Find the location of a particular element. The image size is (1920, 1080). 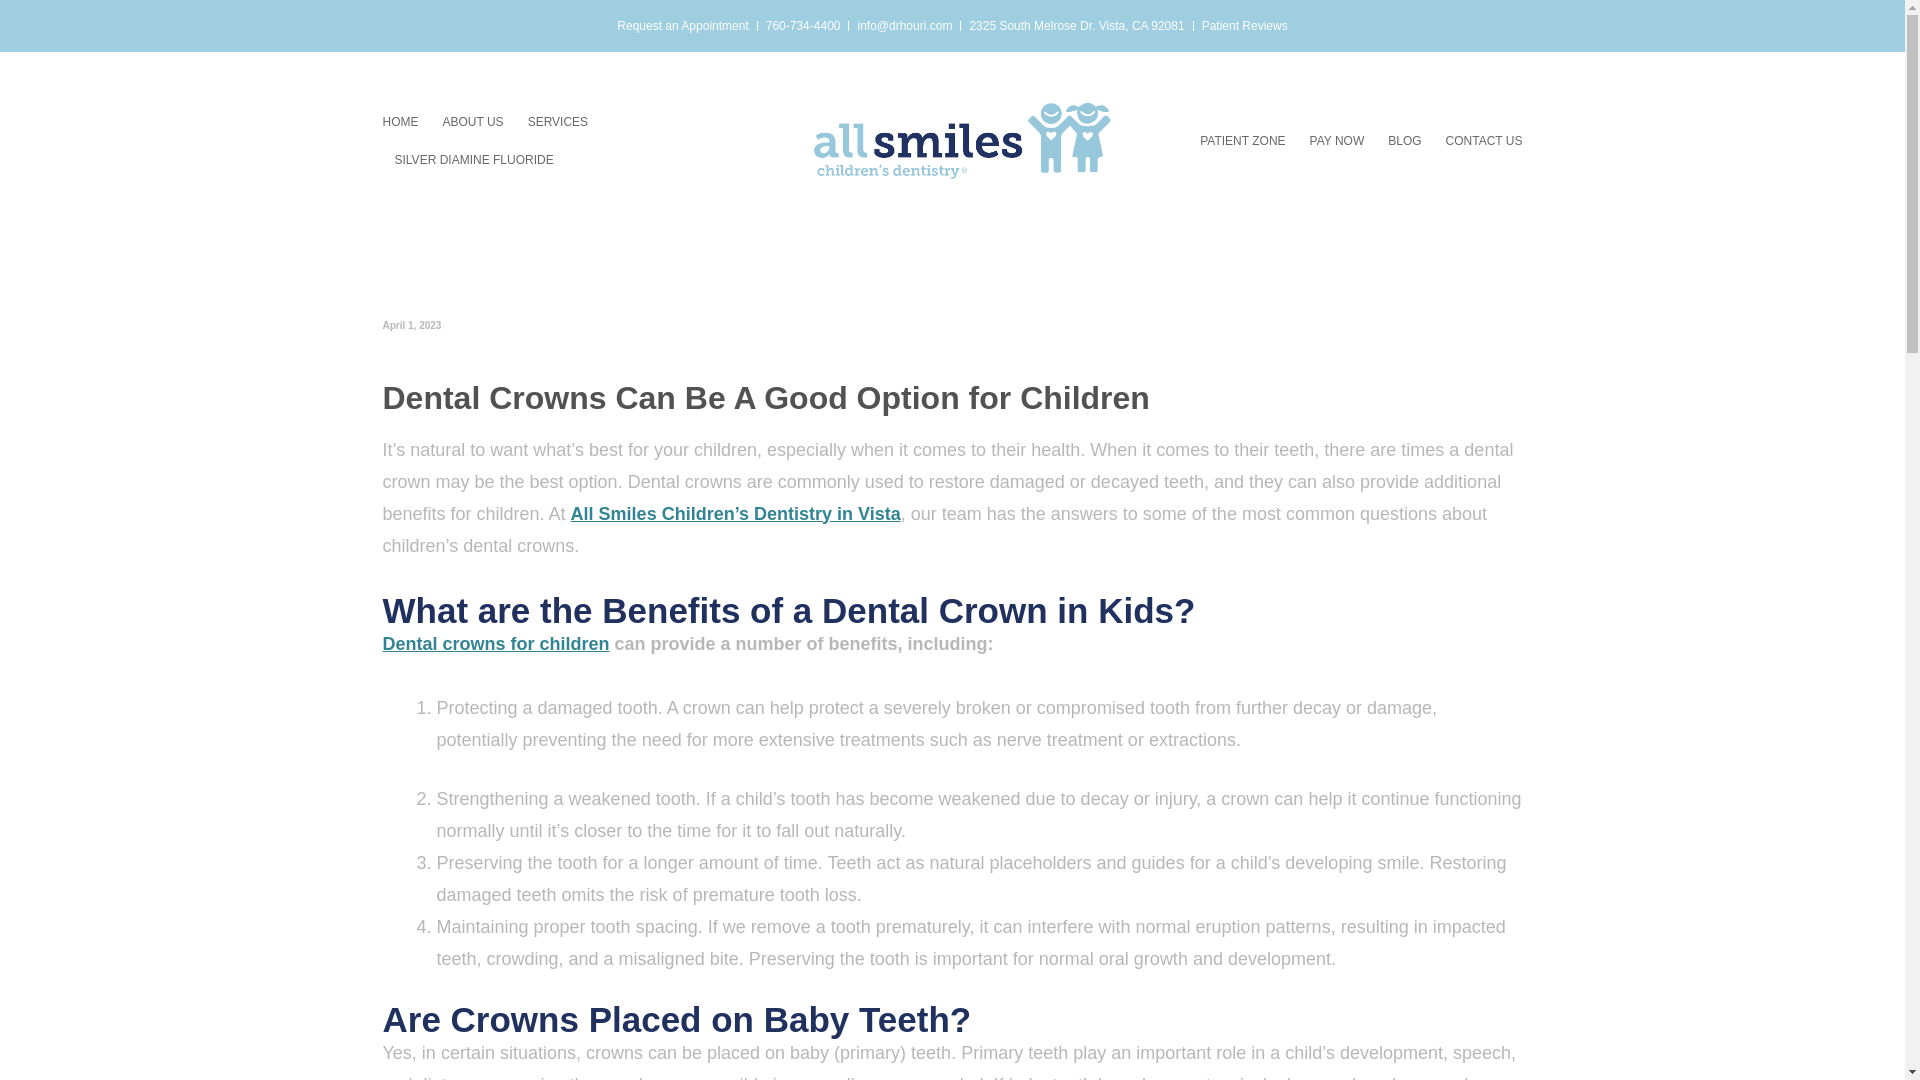

ABOUT US is located at coordinates (472, 122).